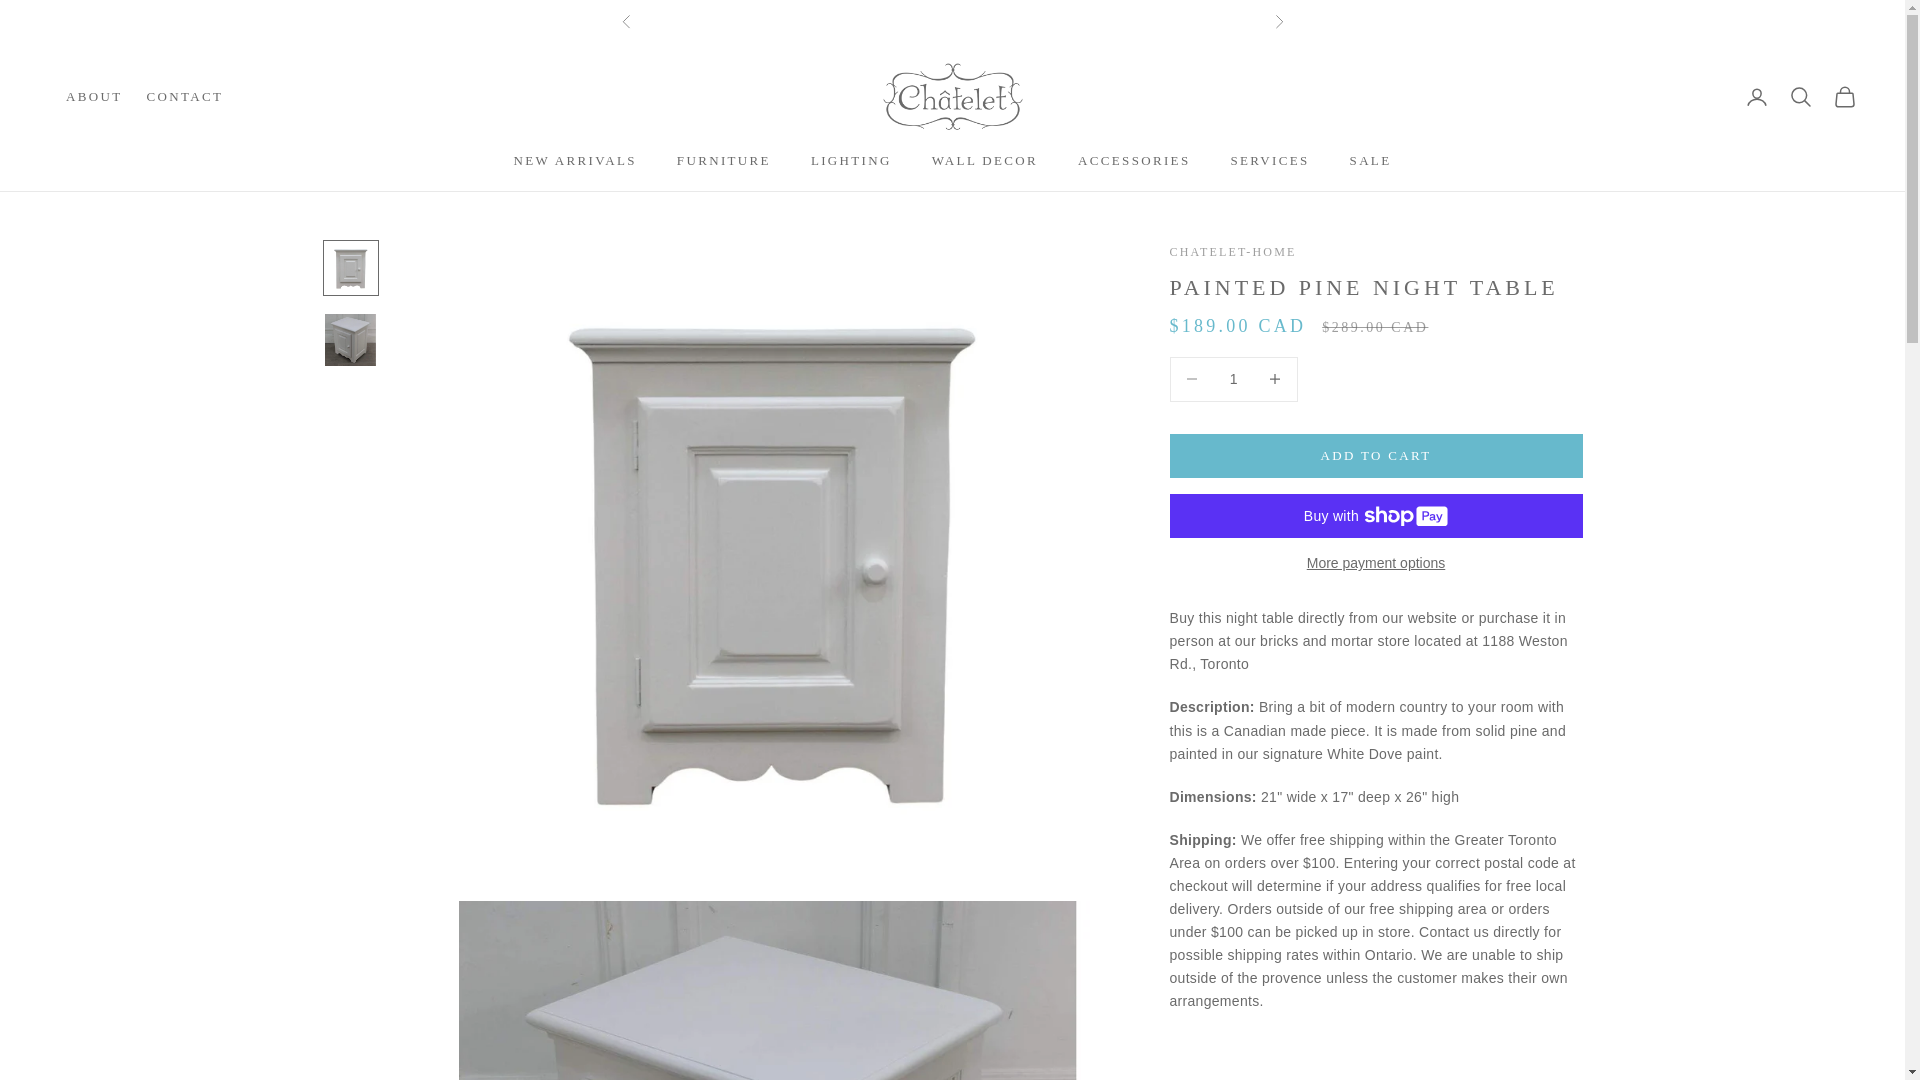 This screenshot has width=1920, height=1080. What do you see at coordinates (626, 22) in the screenshot?
I see `Previous` at bounding box center [626, 22].